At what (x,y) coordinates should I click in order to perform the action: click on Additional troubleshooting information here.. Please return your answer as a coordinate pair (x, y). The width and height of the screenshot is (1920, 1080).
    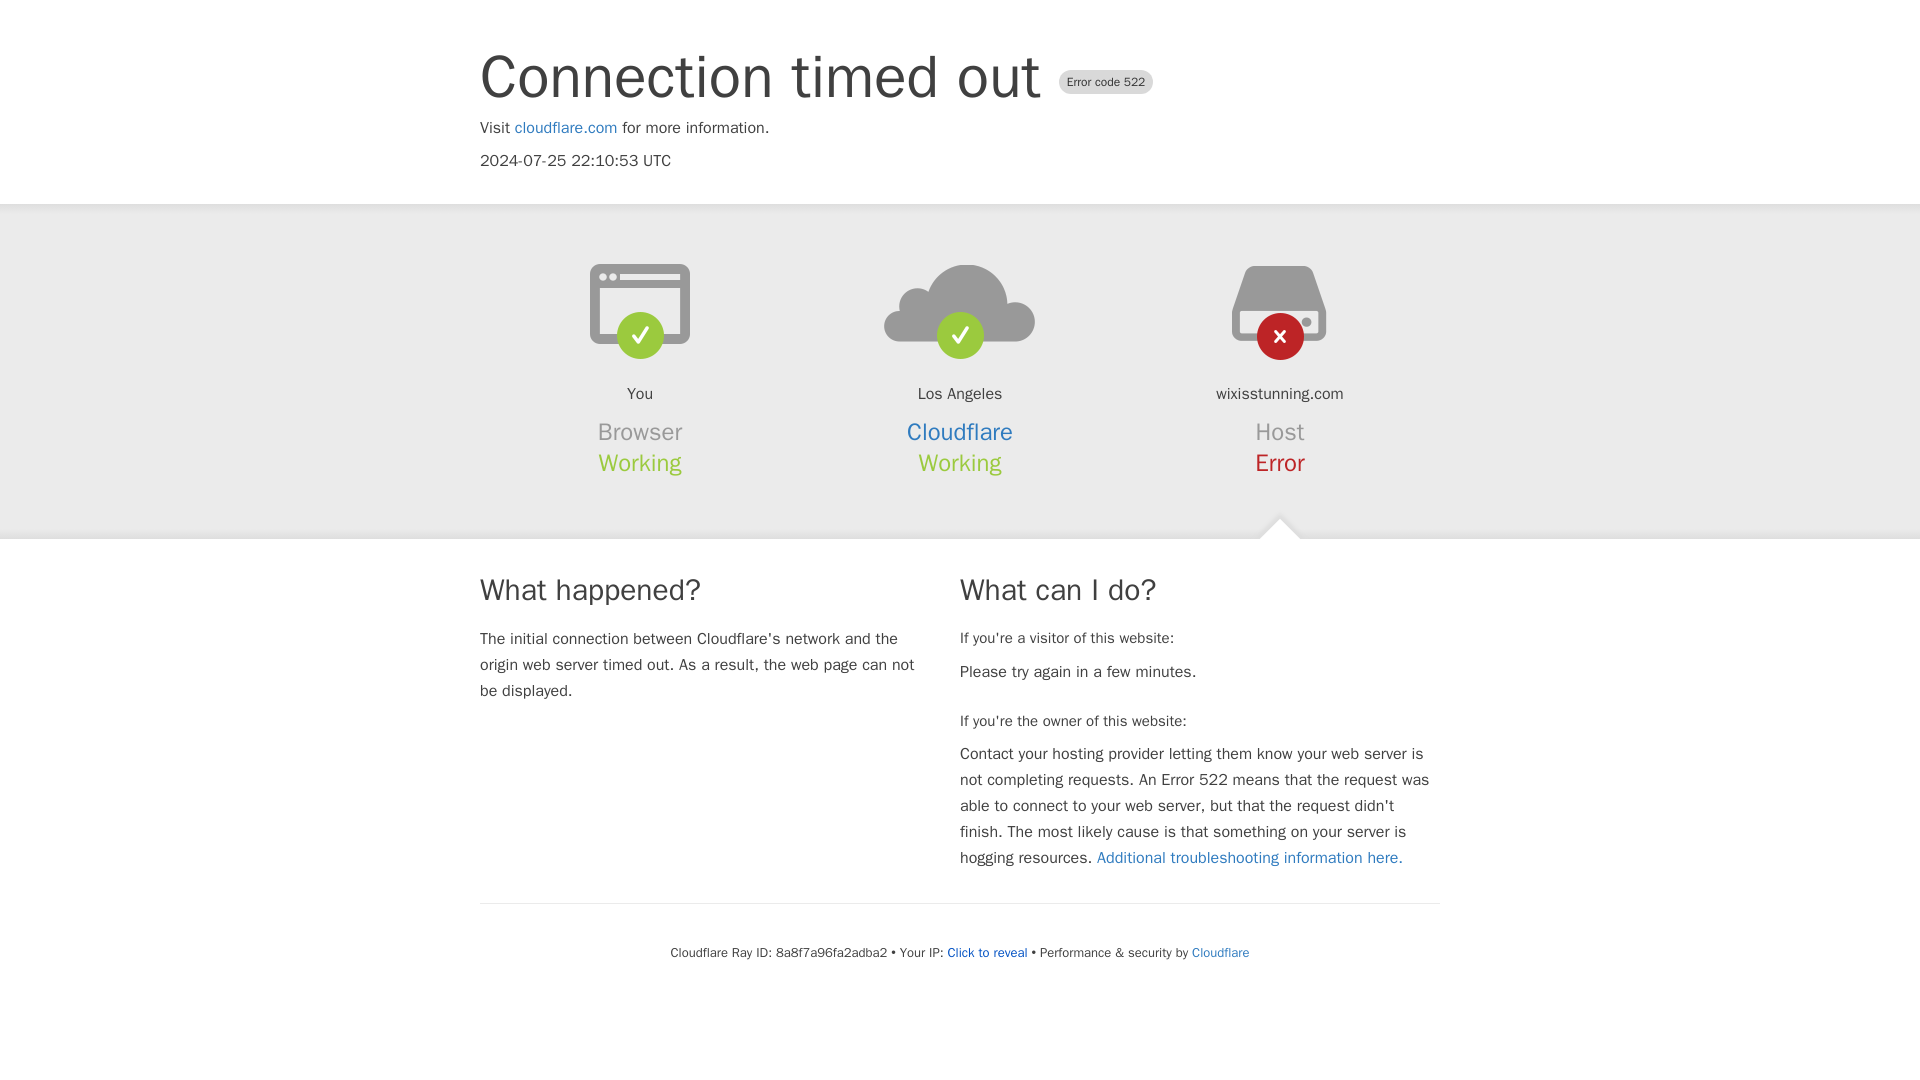
    Looking at the image, I should click on (1250, 858).